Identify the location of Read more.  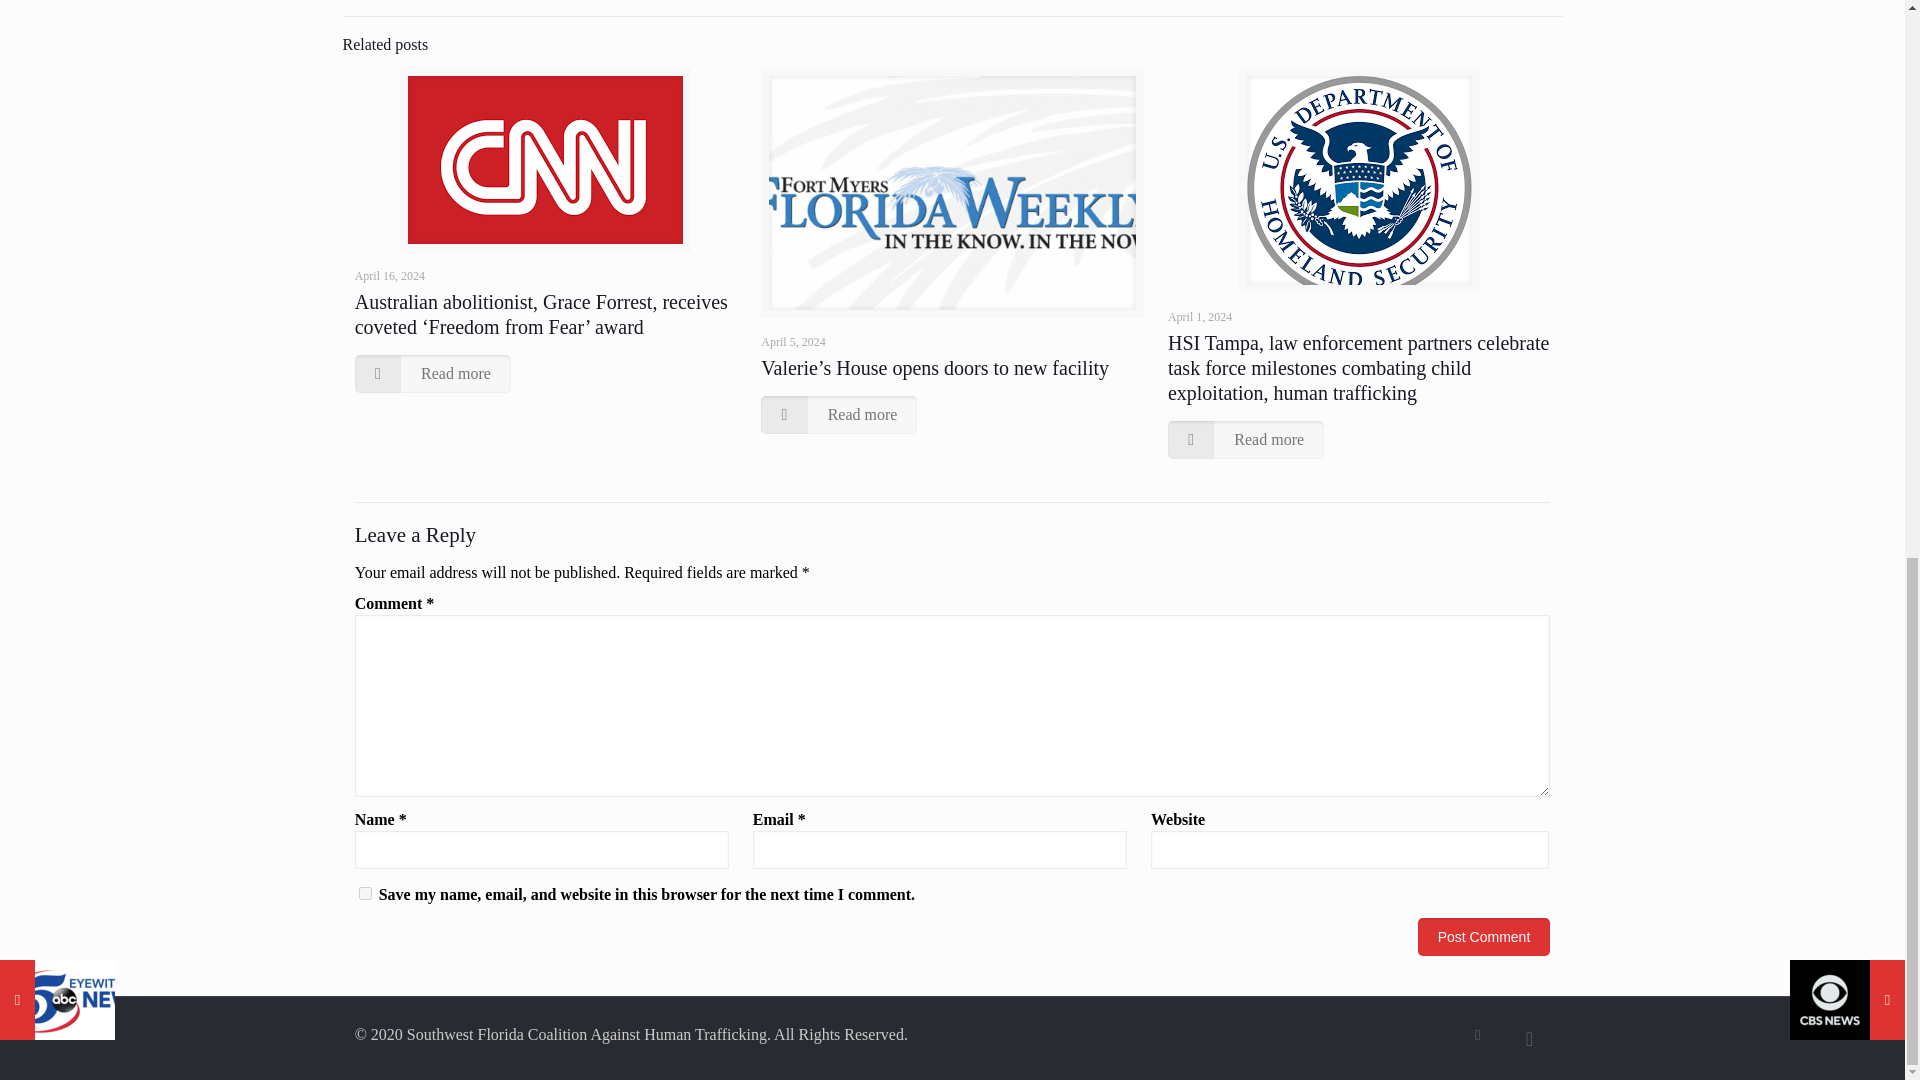
(838, 415).